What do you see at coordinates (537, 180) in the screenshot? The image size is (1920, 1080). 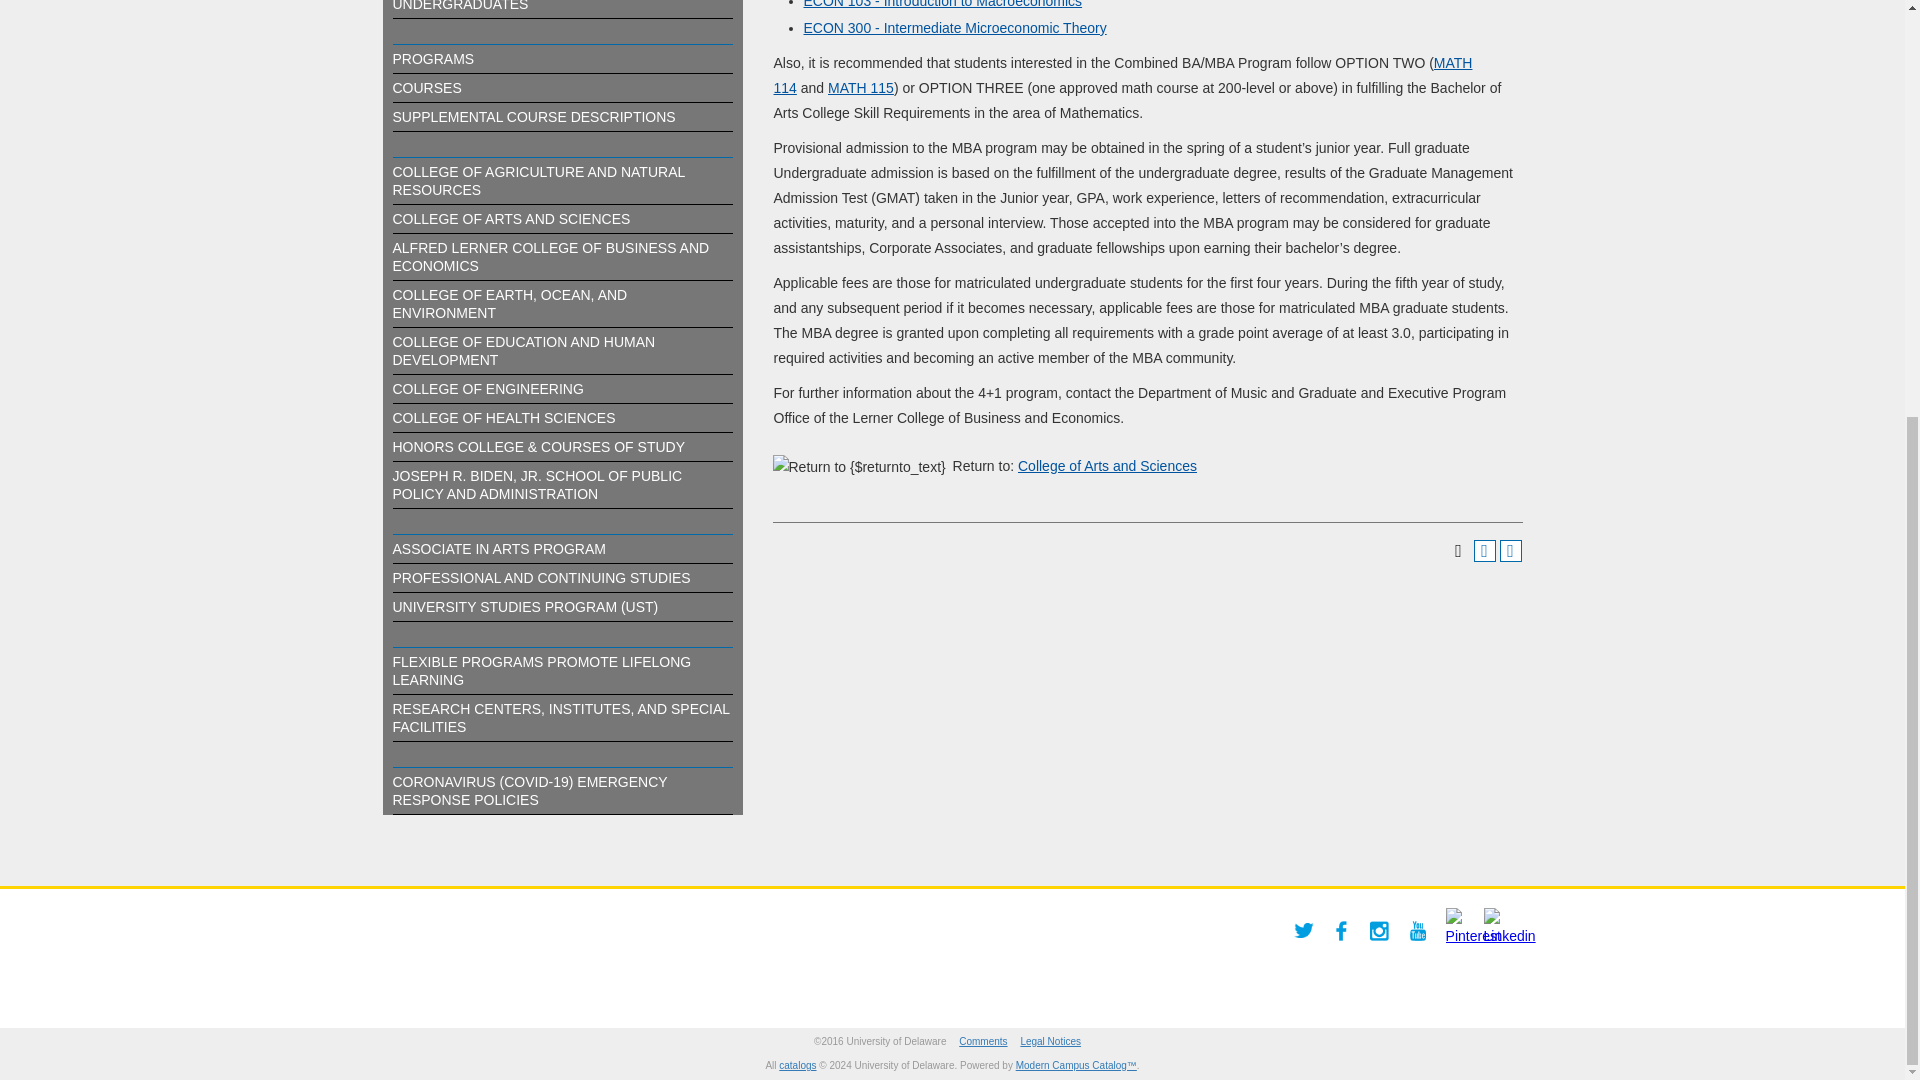 I see `COLLEGE OF AGRICULTURE AND NATURAL RESOURCES` at bounding box center [537, 180].